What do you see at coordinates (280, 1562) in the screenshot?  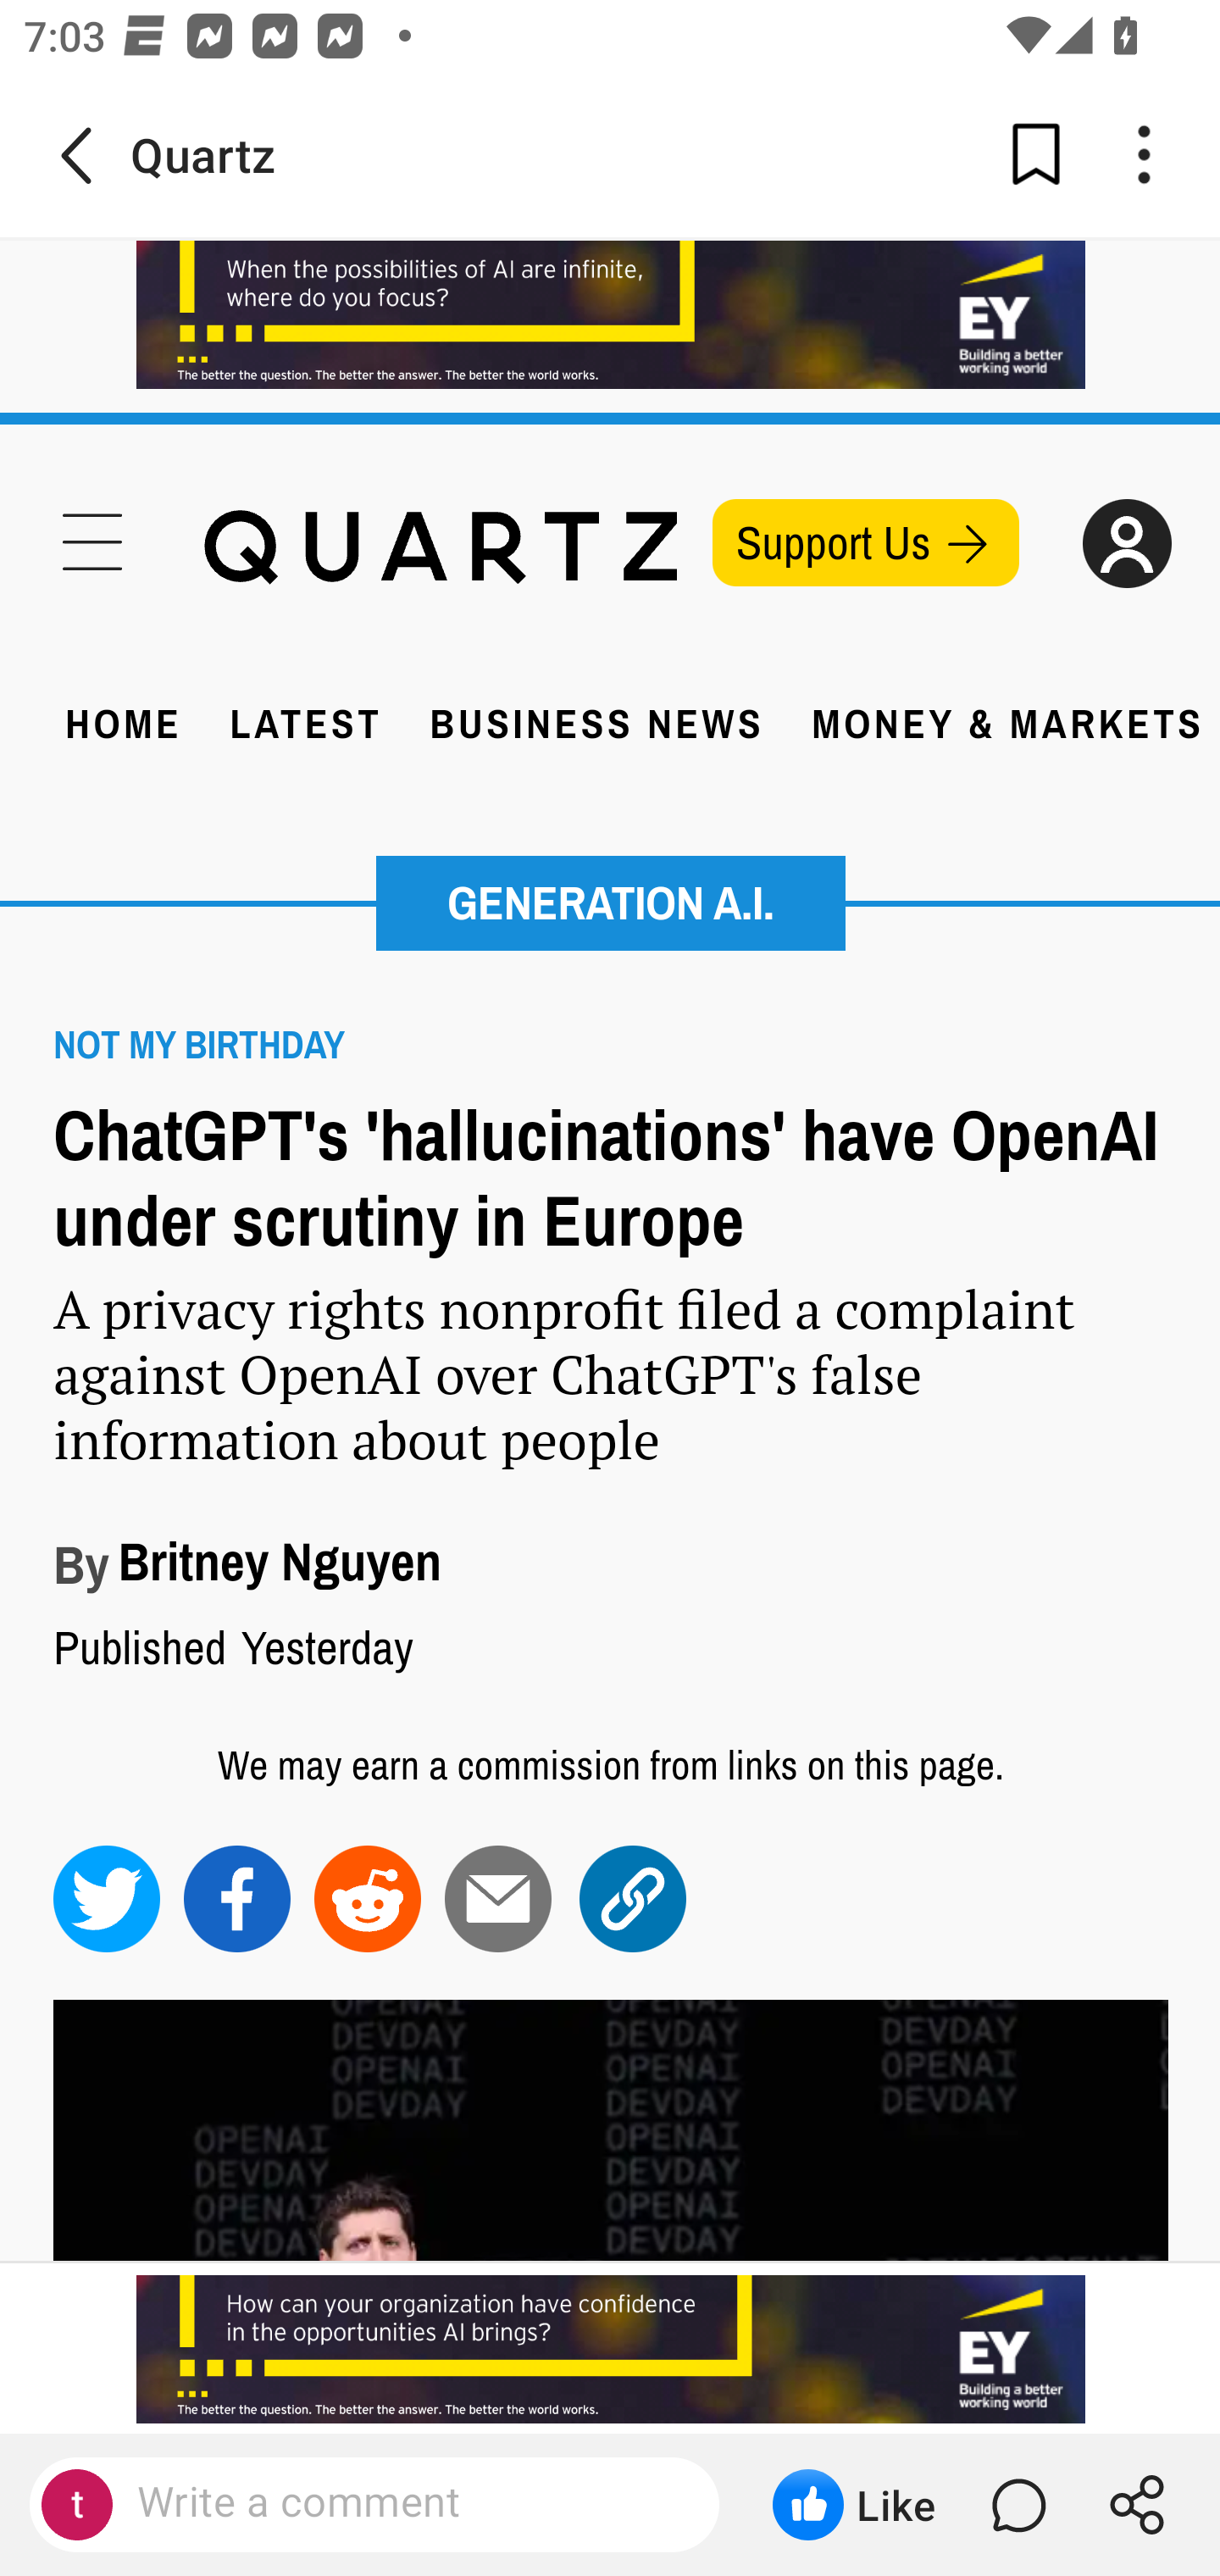 I see `Britney Nguyen` at bounding box center [280, 1562].